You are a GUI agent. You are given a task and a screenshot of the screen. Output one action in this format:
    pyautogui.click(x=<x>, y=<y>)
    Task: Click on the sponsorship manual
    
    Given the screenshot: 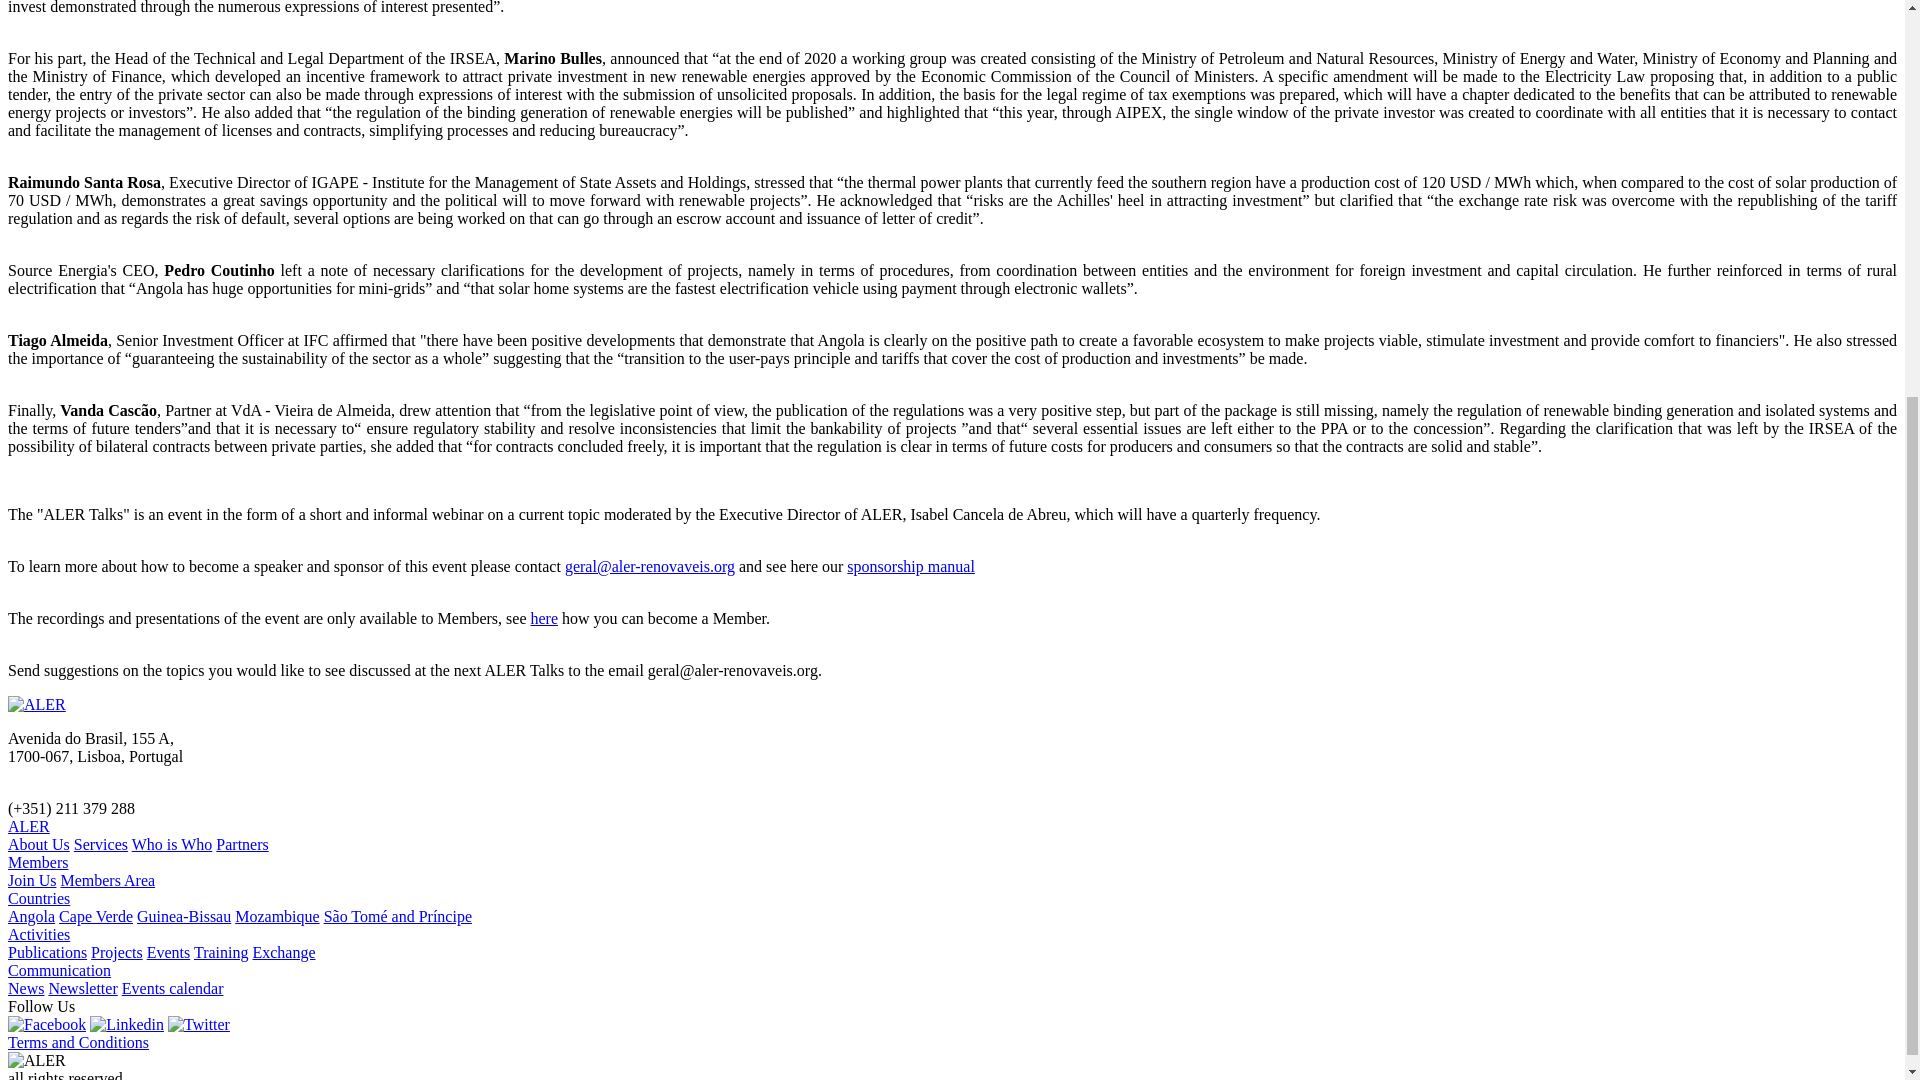 What is the action you would take?
    pyautogui.click(x=910, y=566)
    